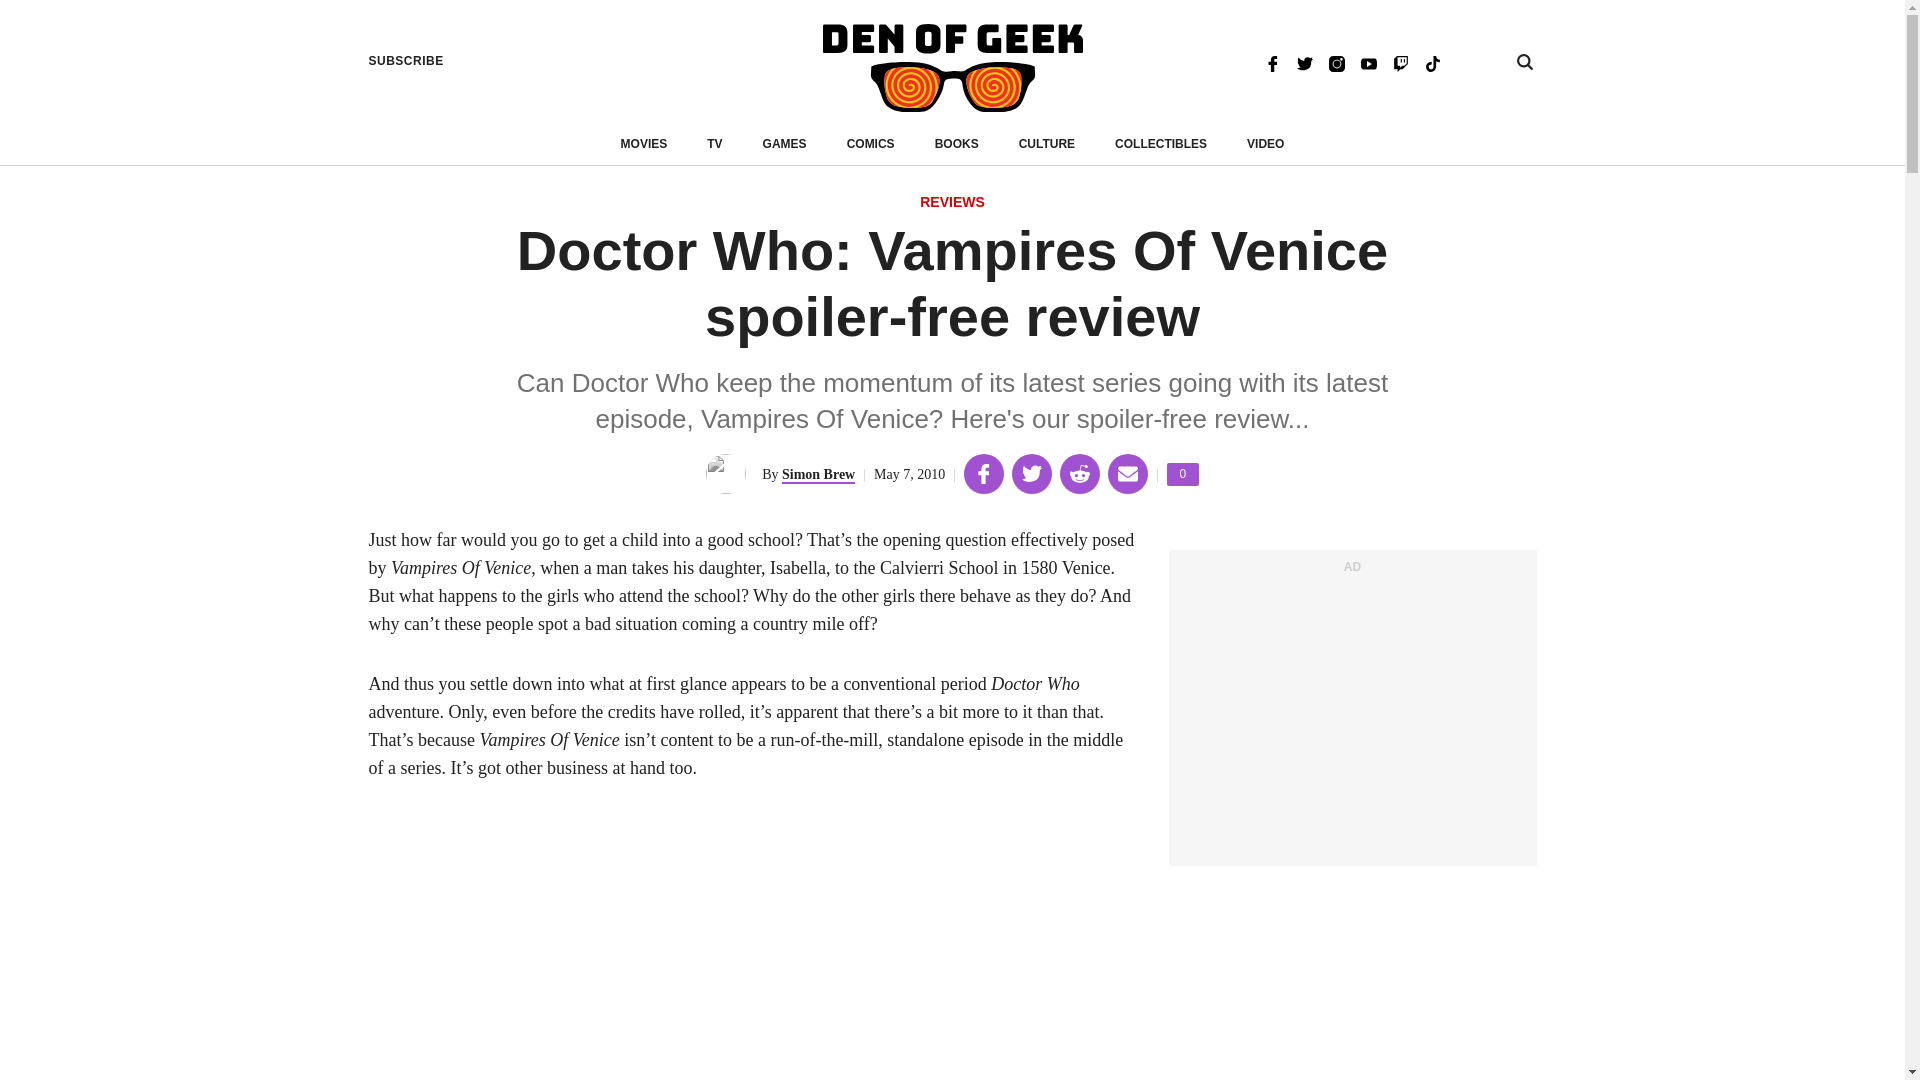 This screenshot has width=1920, height=1080. I want to click on MOVIES, so click(644, 144).